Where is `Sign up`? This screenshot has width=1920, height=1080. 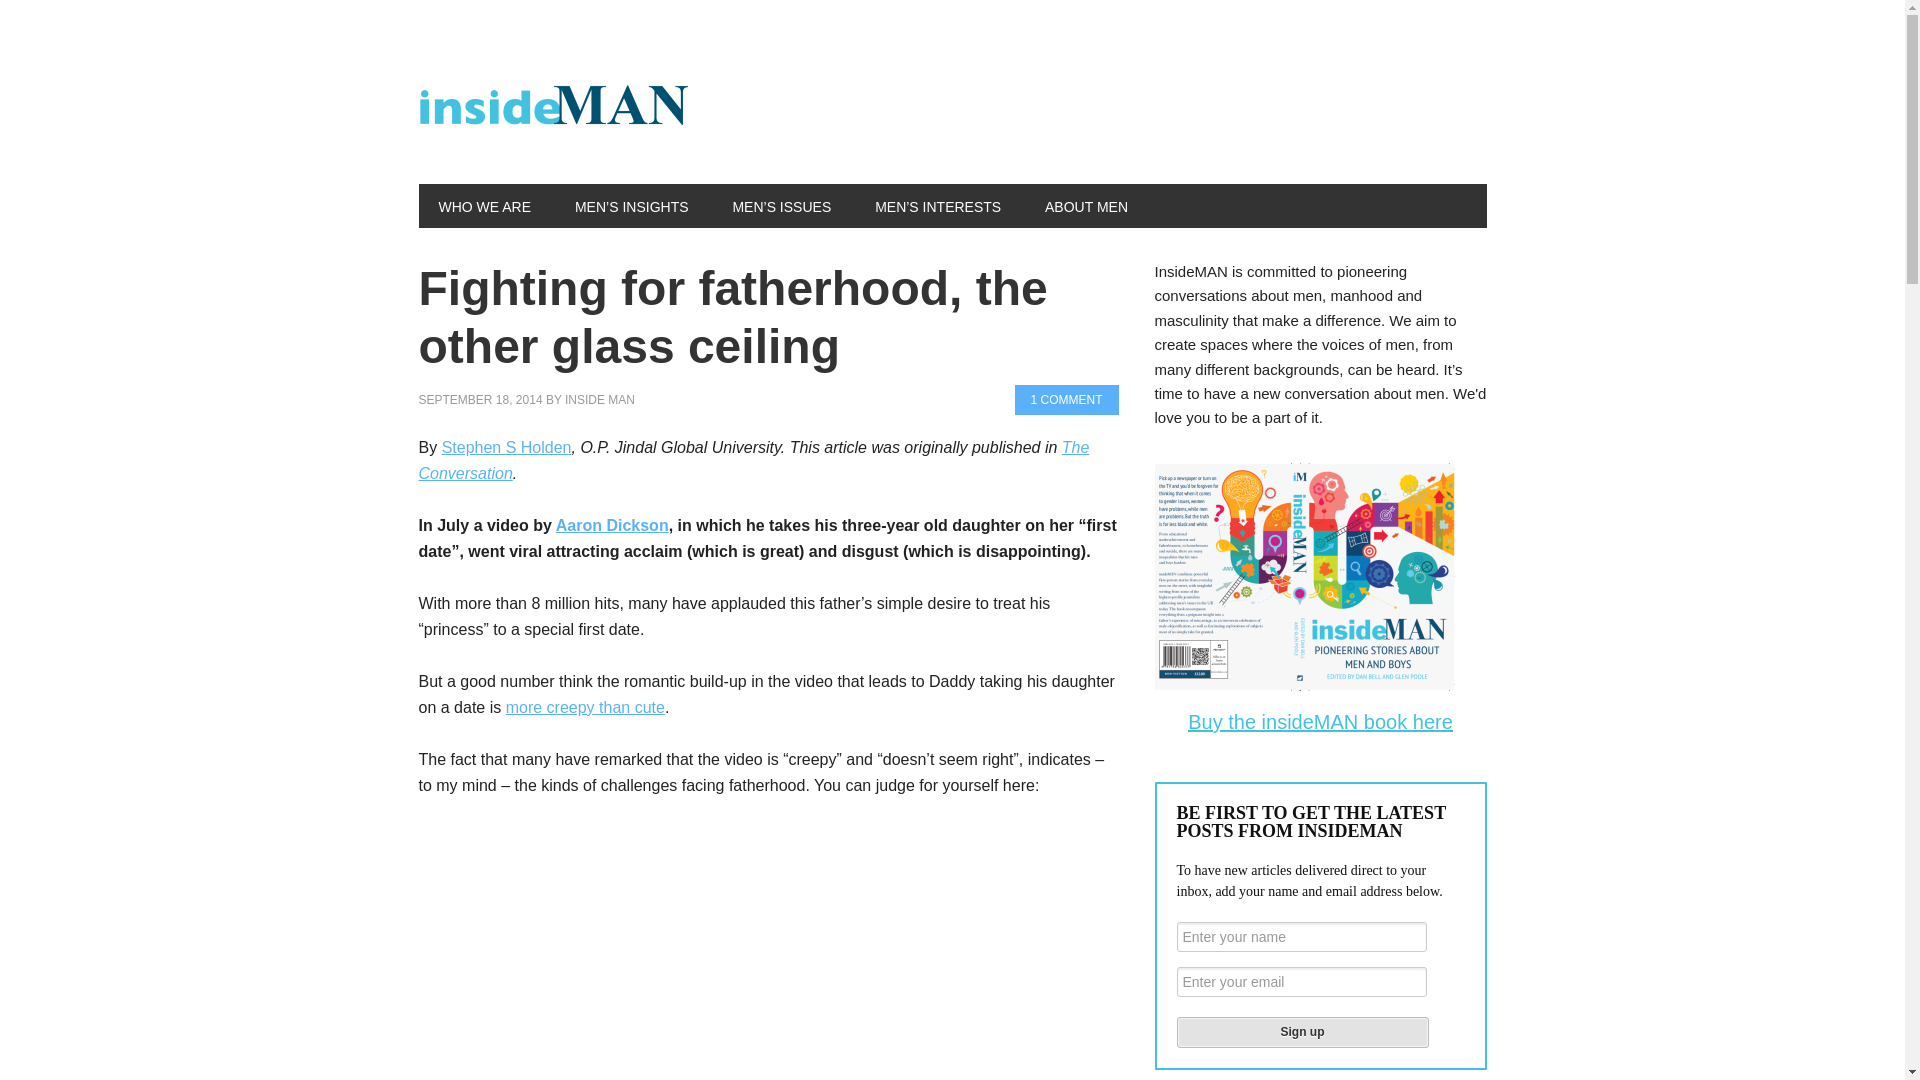
Sign up is located at coordinates (1302, 1032).